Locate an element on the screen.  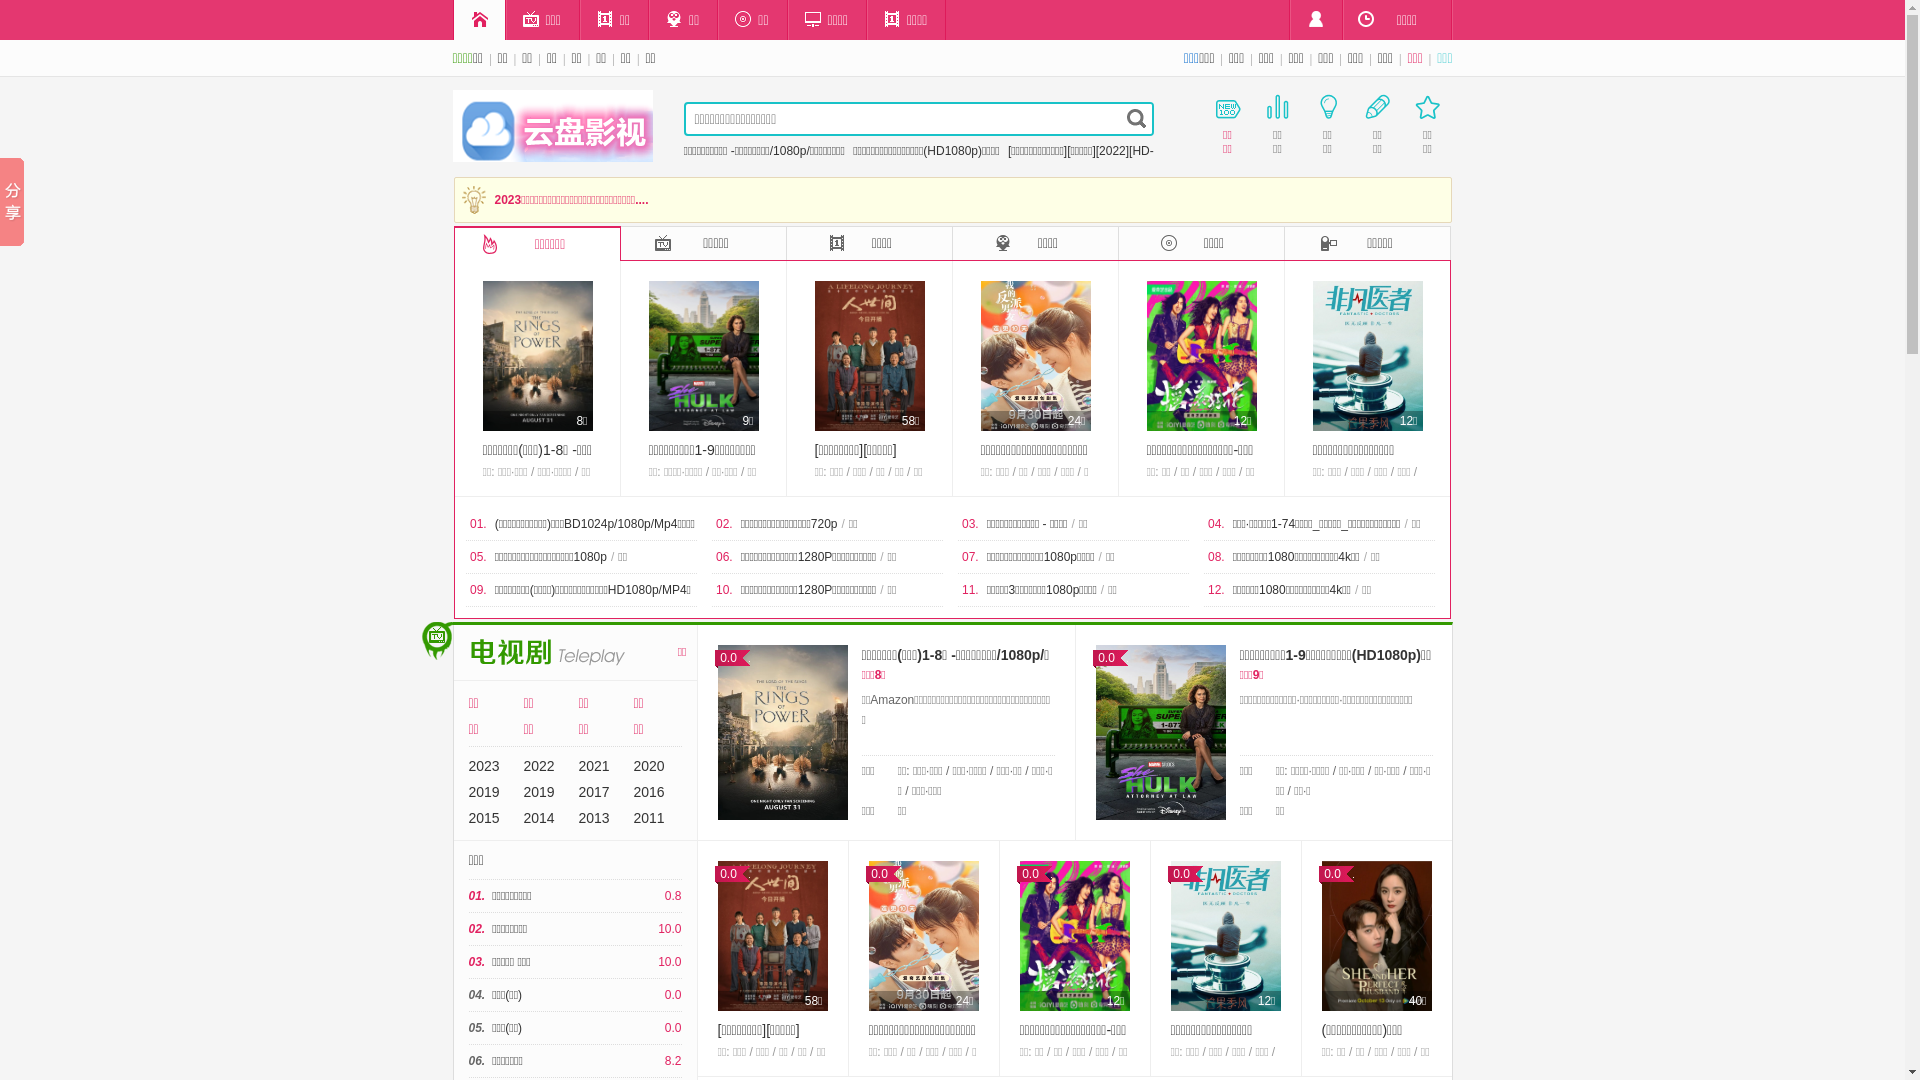
2019 is located at coordinates (540, 792).